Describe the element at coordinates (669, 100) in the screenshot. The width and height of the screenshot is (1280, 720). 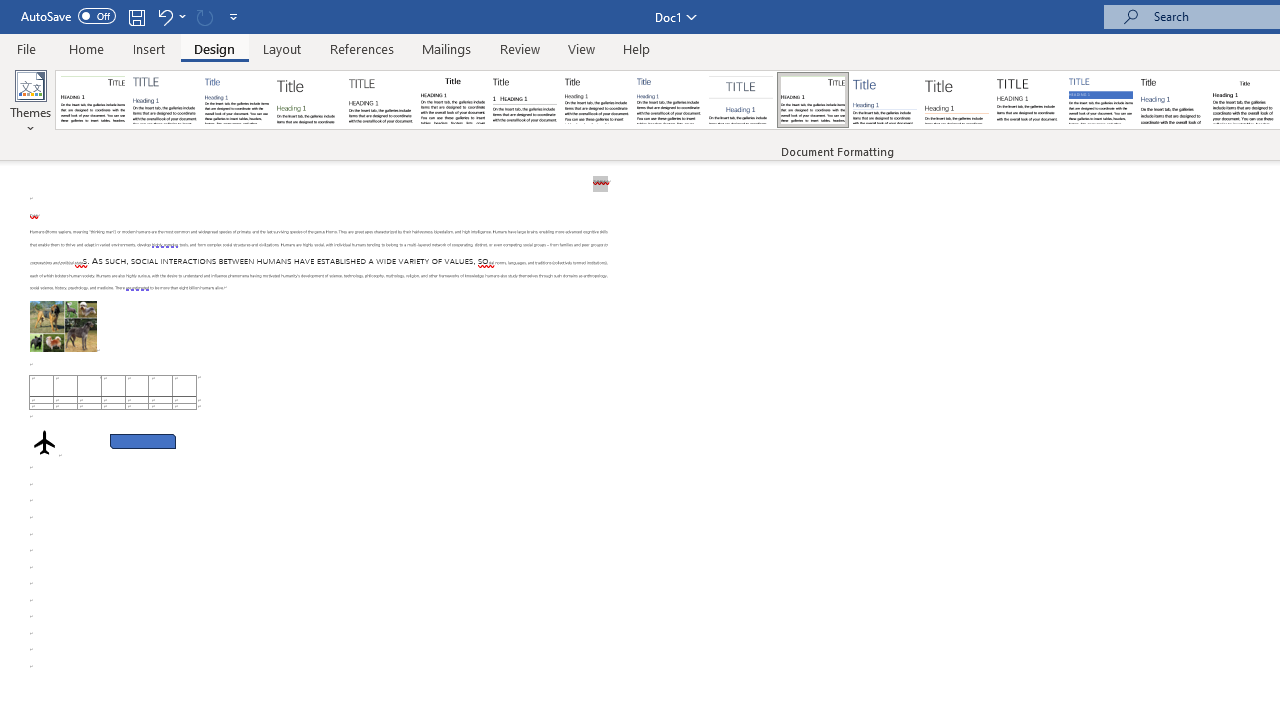
I see `Casual` at that location.